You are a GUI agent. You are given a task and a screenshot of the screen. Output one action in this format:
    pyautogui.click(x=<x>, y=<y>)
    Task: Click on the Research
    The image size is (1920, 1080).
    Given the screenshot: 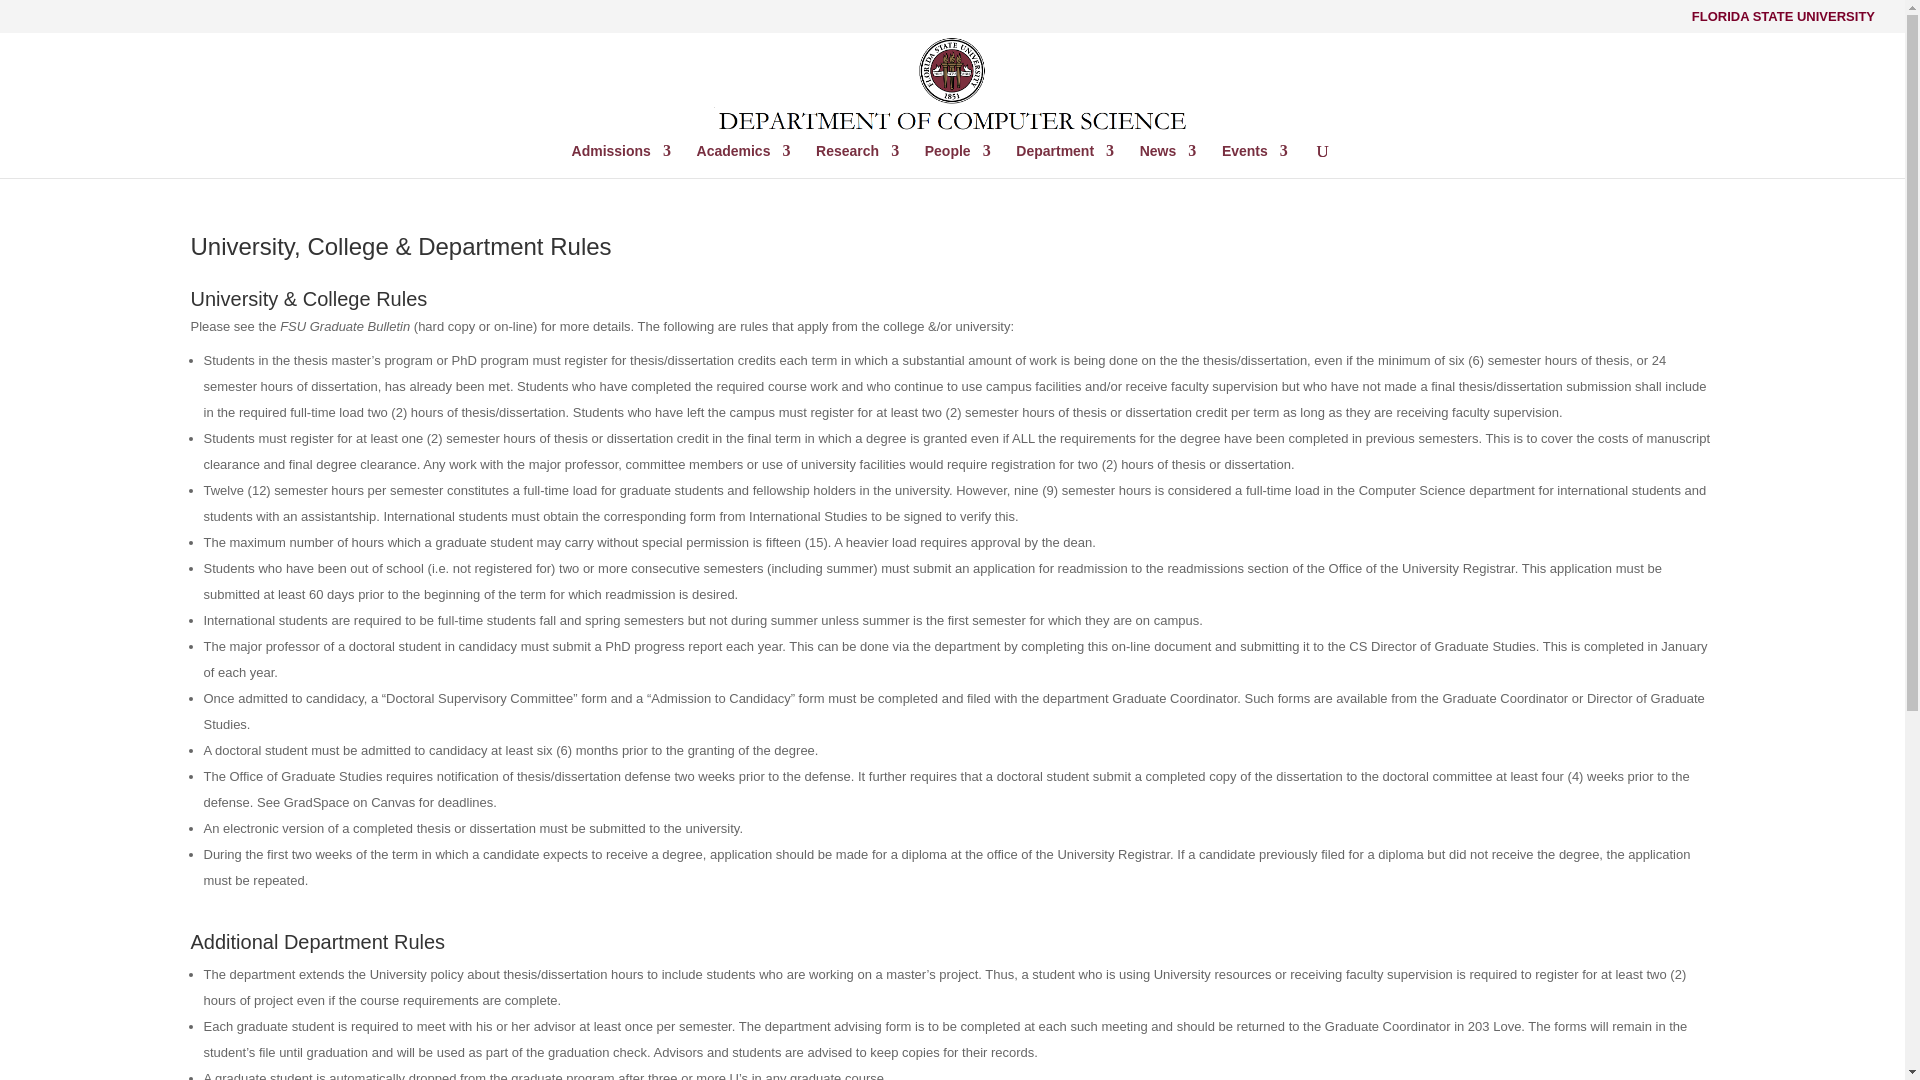 What is the action you would take?
    pyautogui.click(x=857, y=160)
    